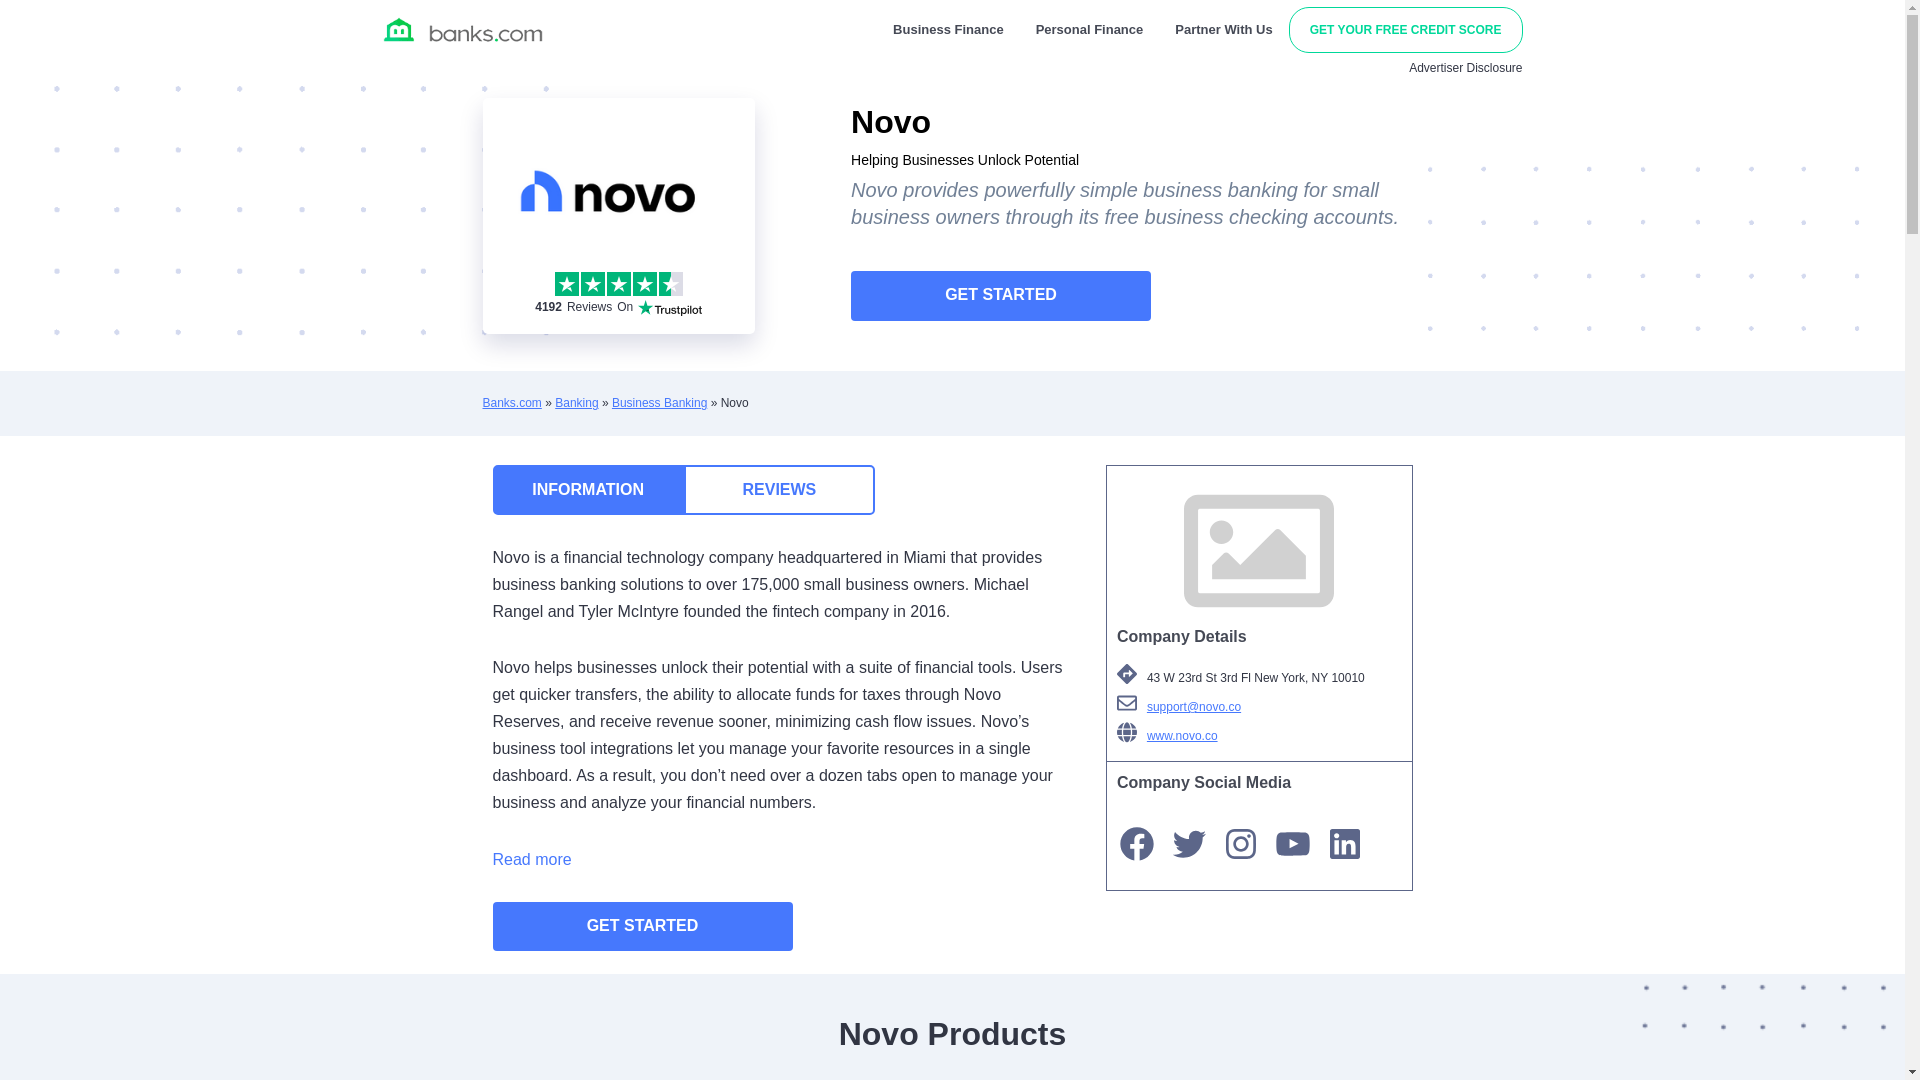  What do you see at coordinates (1405, 30) in the screenshot?
I see `www.novo.co` at bounding box center [1405, 30].